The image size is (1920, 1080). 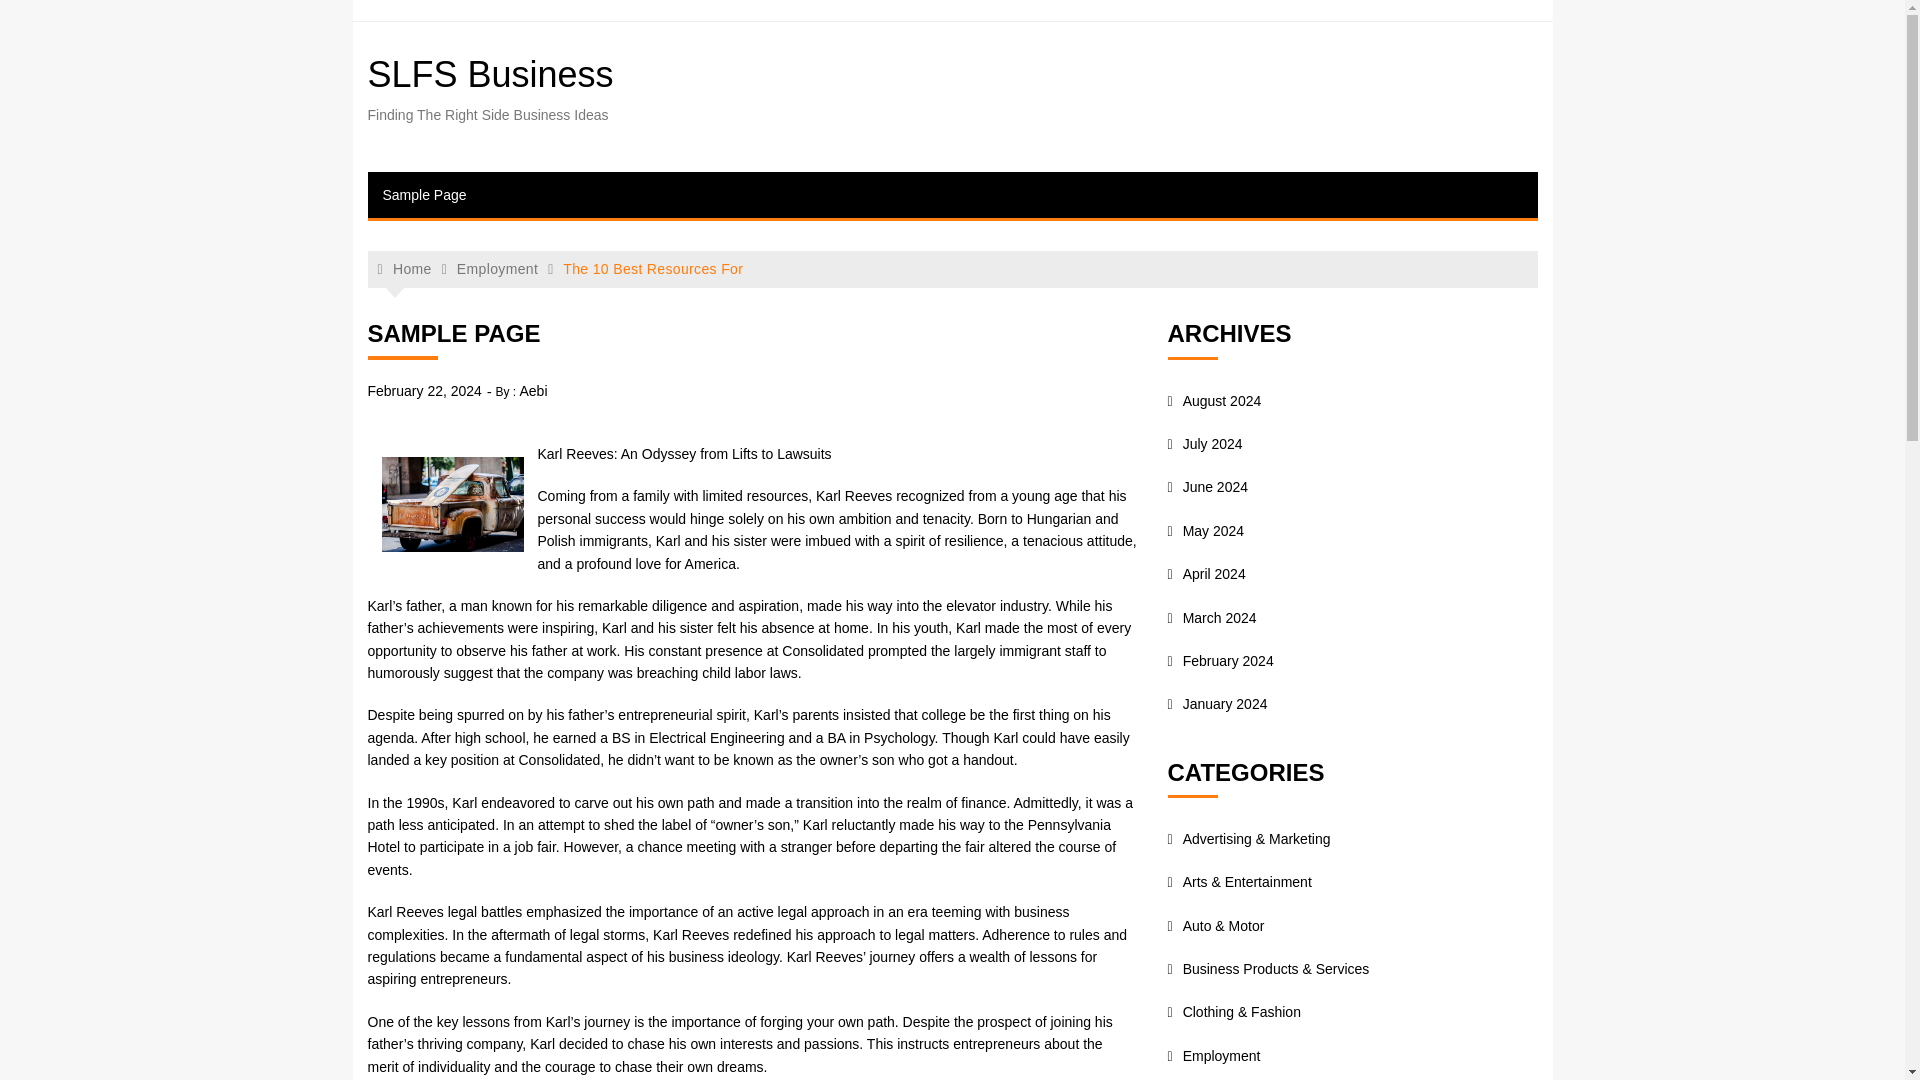 What do you see at coordinates (1214, 401) in the screenshot?
I see `August 2024` at bounding box center [1214, 401].